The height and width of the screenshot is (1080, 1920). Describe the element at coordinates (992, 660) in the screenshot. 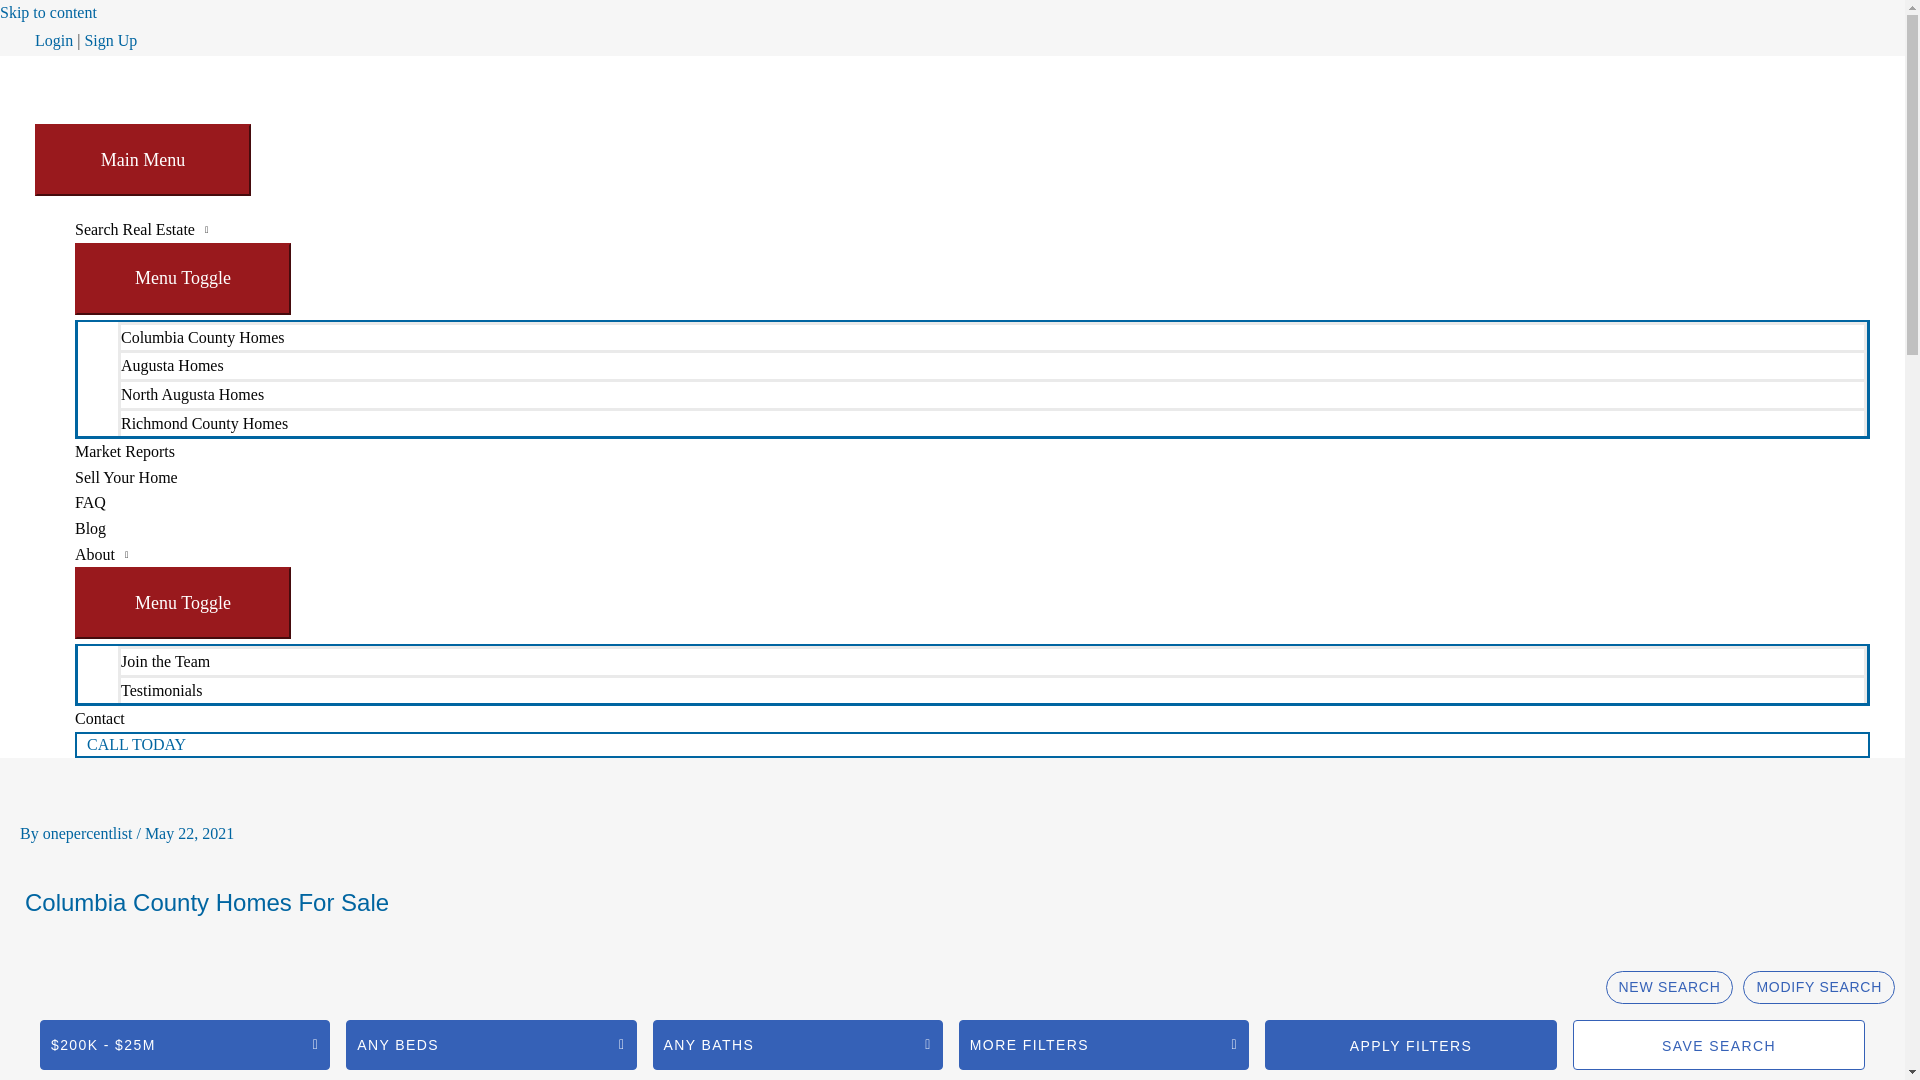

I see `Join the Team` at that location.